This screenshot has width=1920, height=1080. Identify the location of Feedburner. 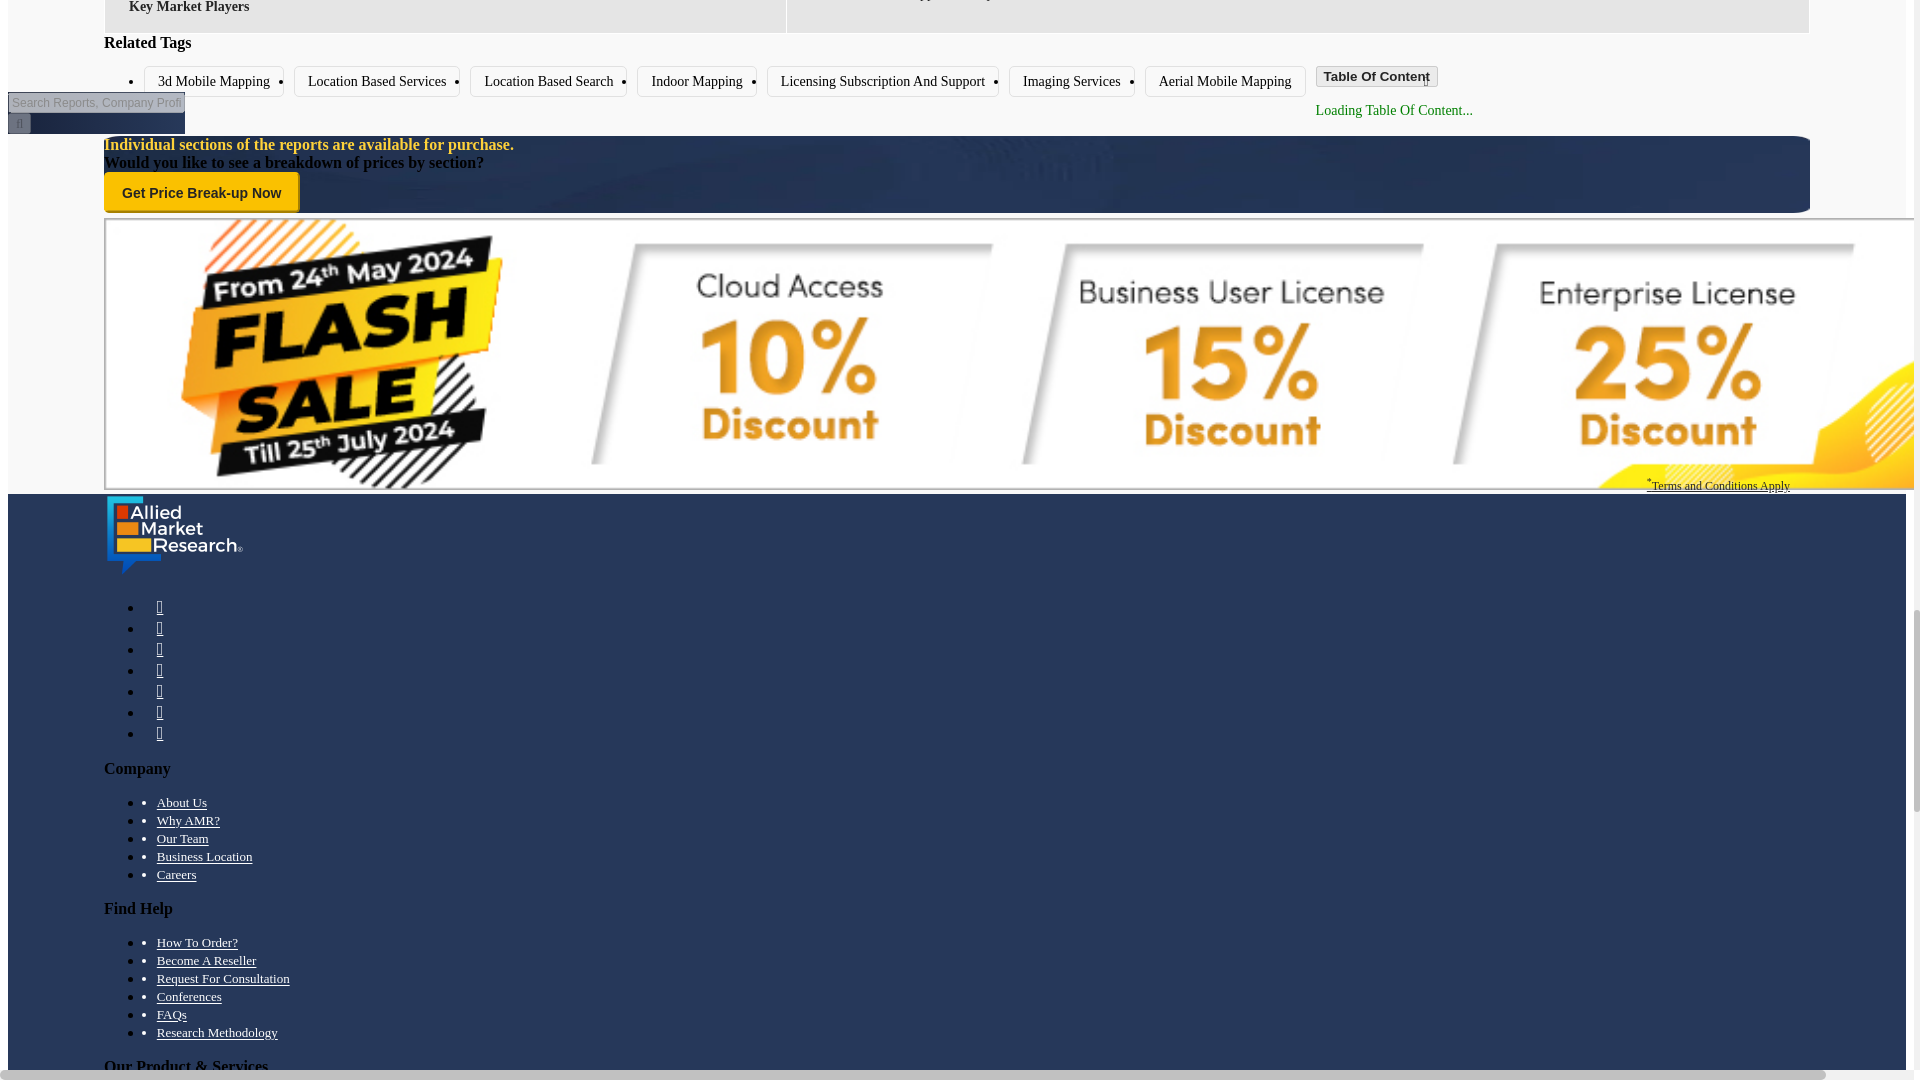
(160, 670).